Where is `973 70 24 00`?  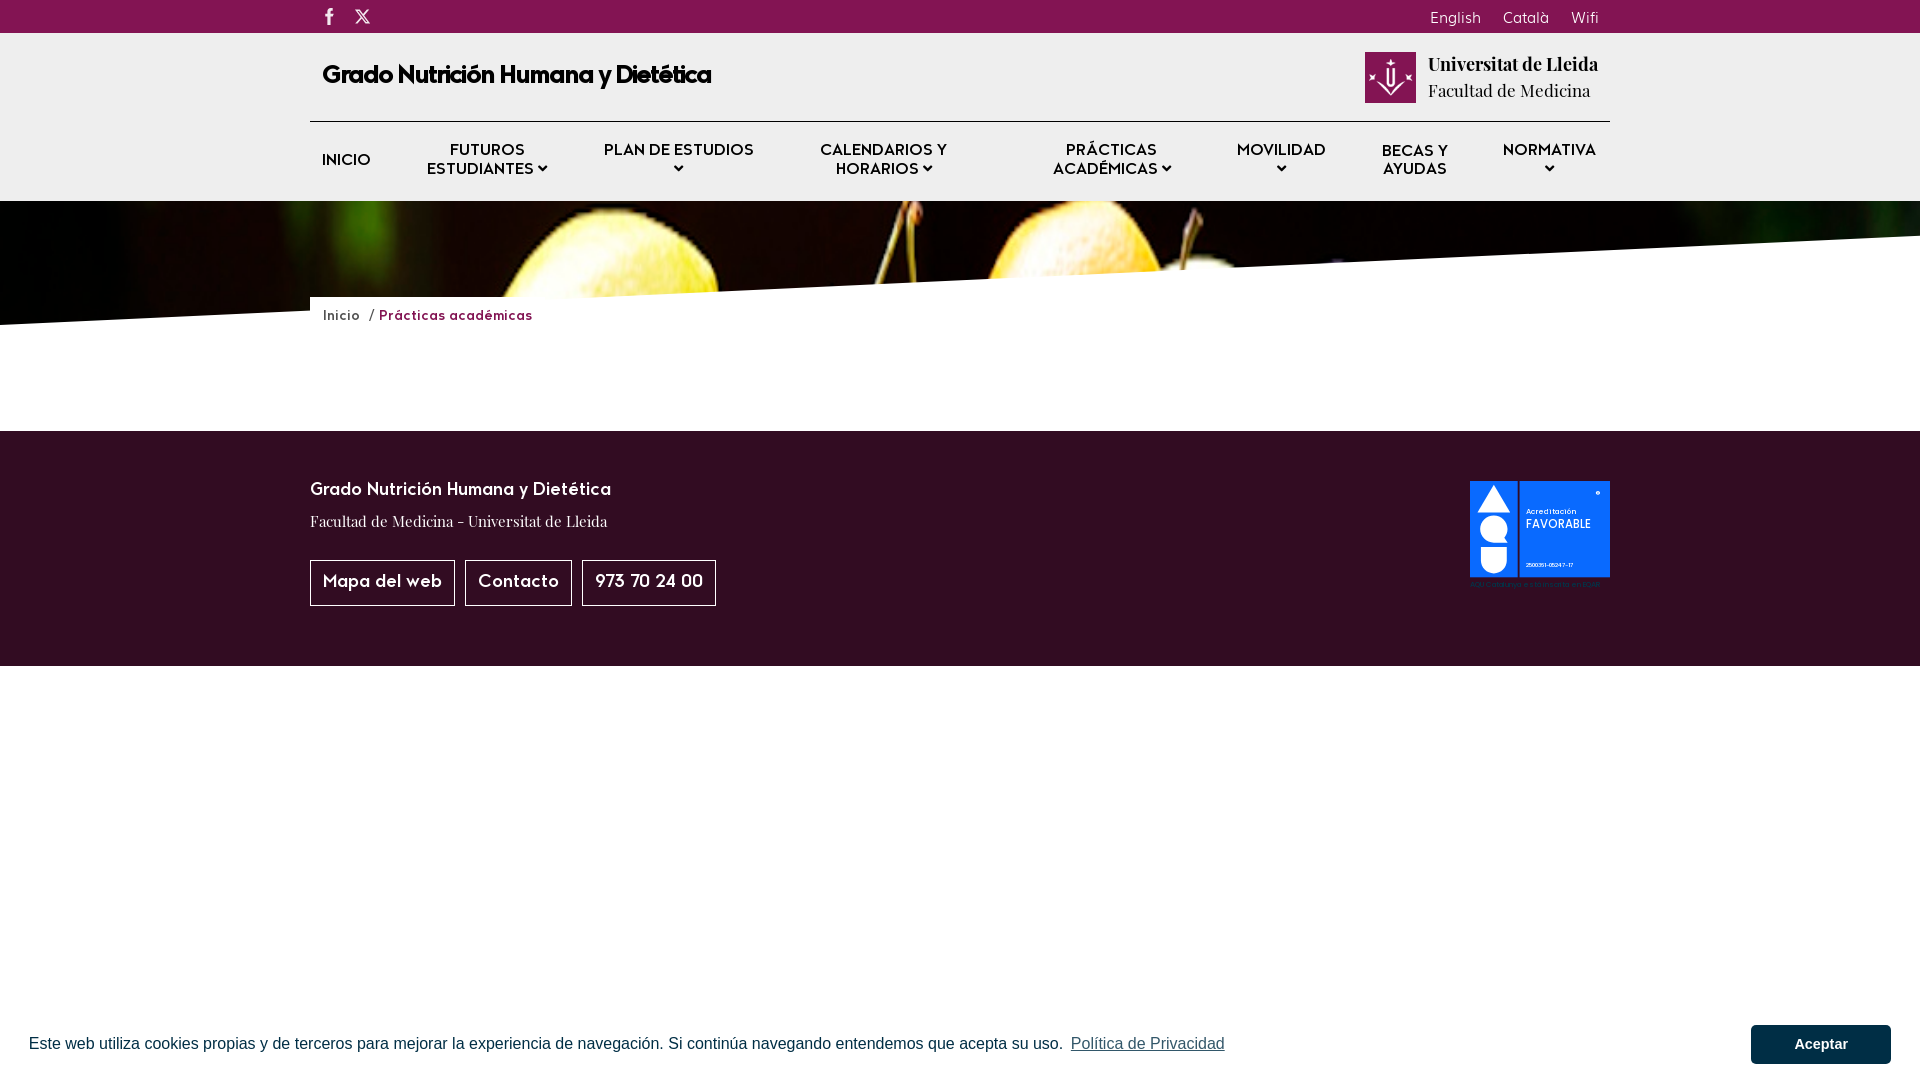 973 70 24 00 is located at coordinates (649, 583).